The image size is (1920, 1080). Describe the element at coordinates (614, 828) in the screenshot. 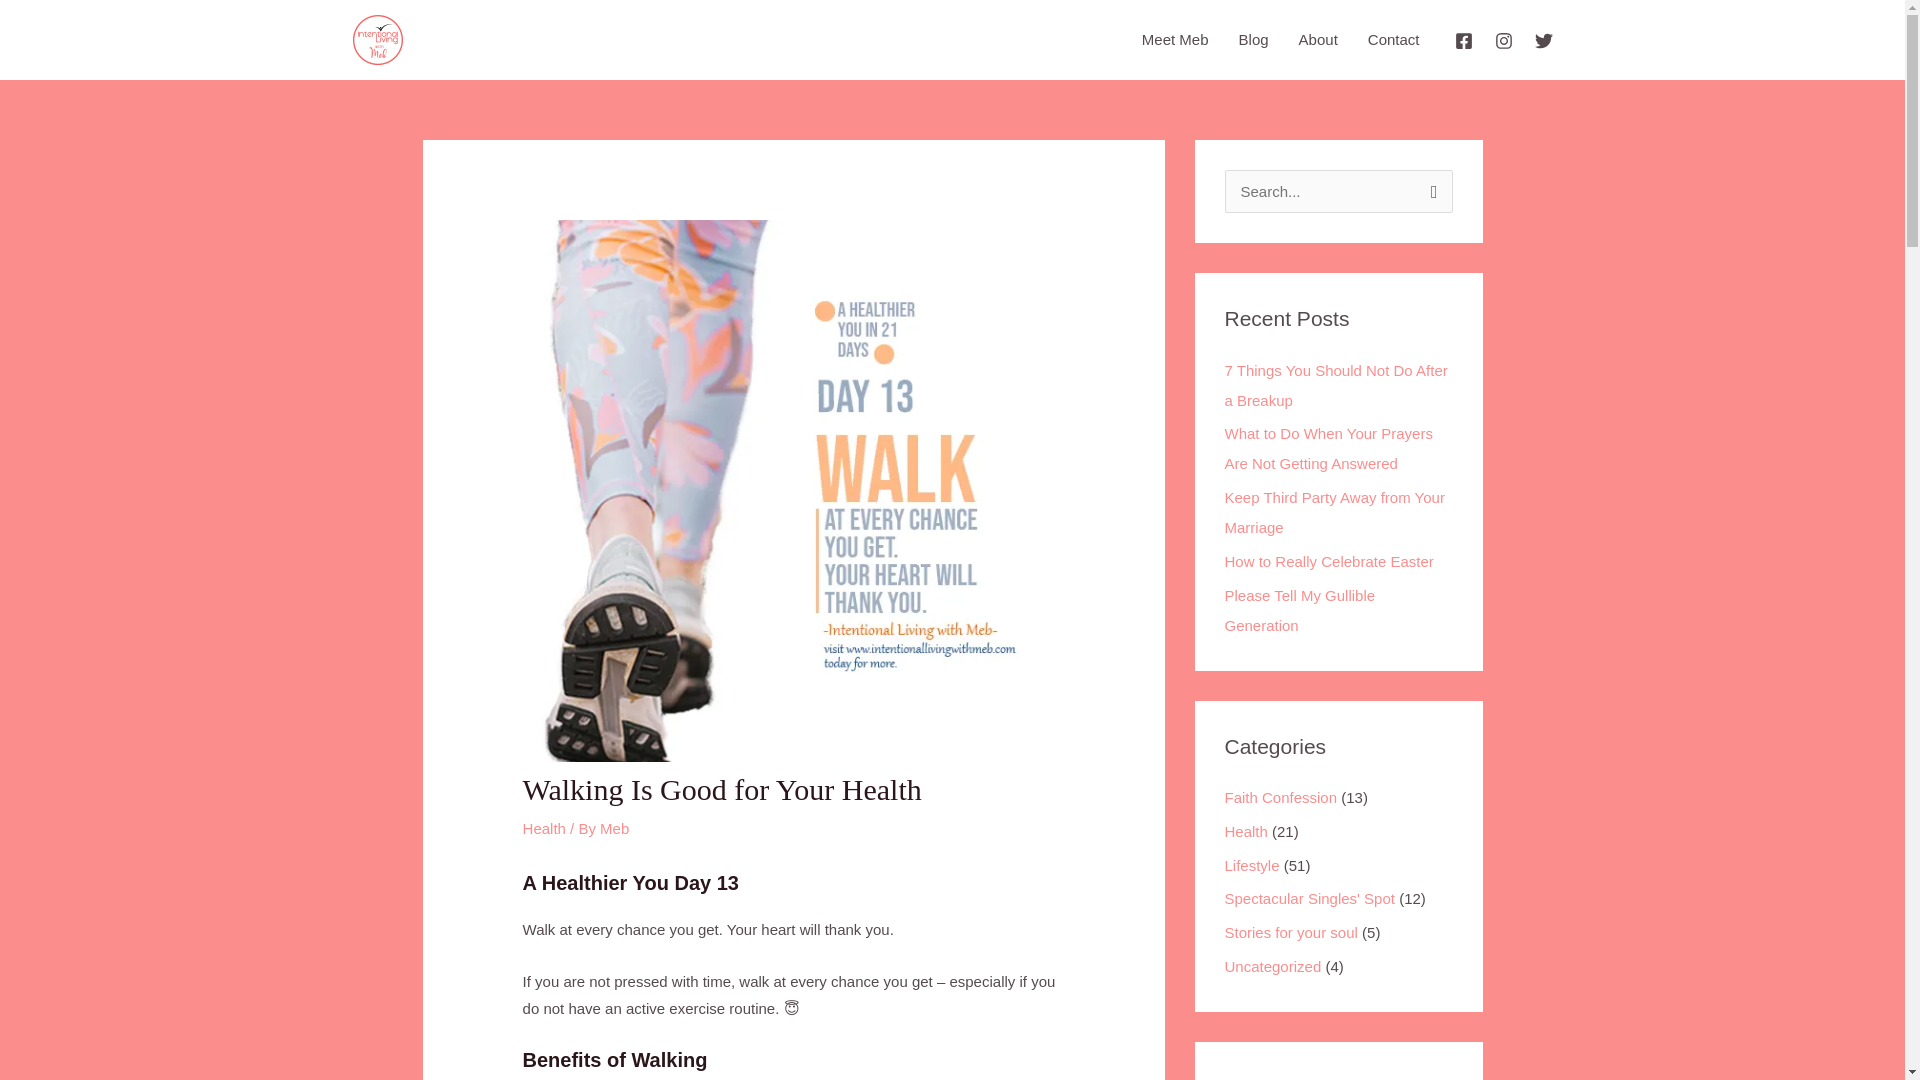

I see `Meb` at that location.